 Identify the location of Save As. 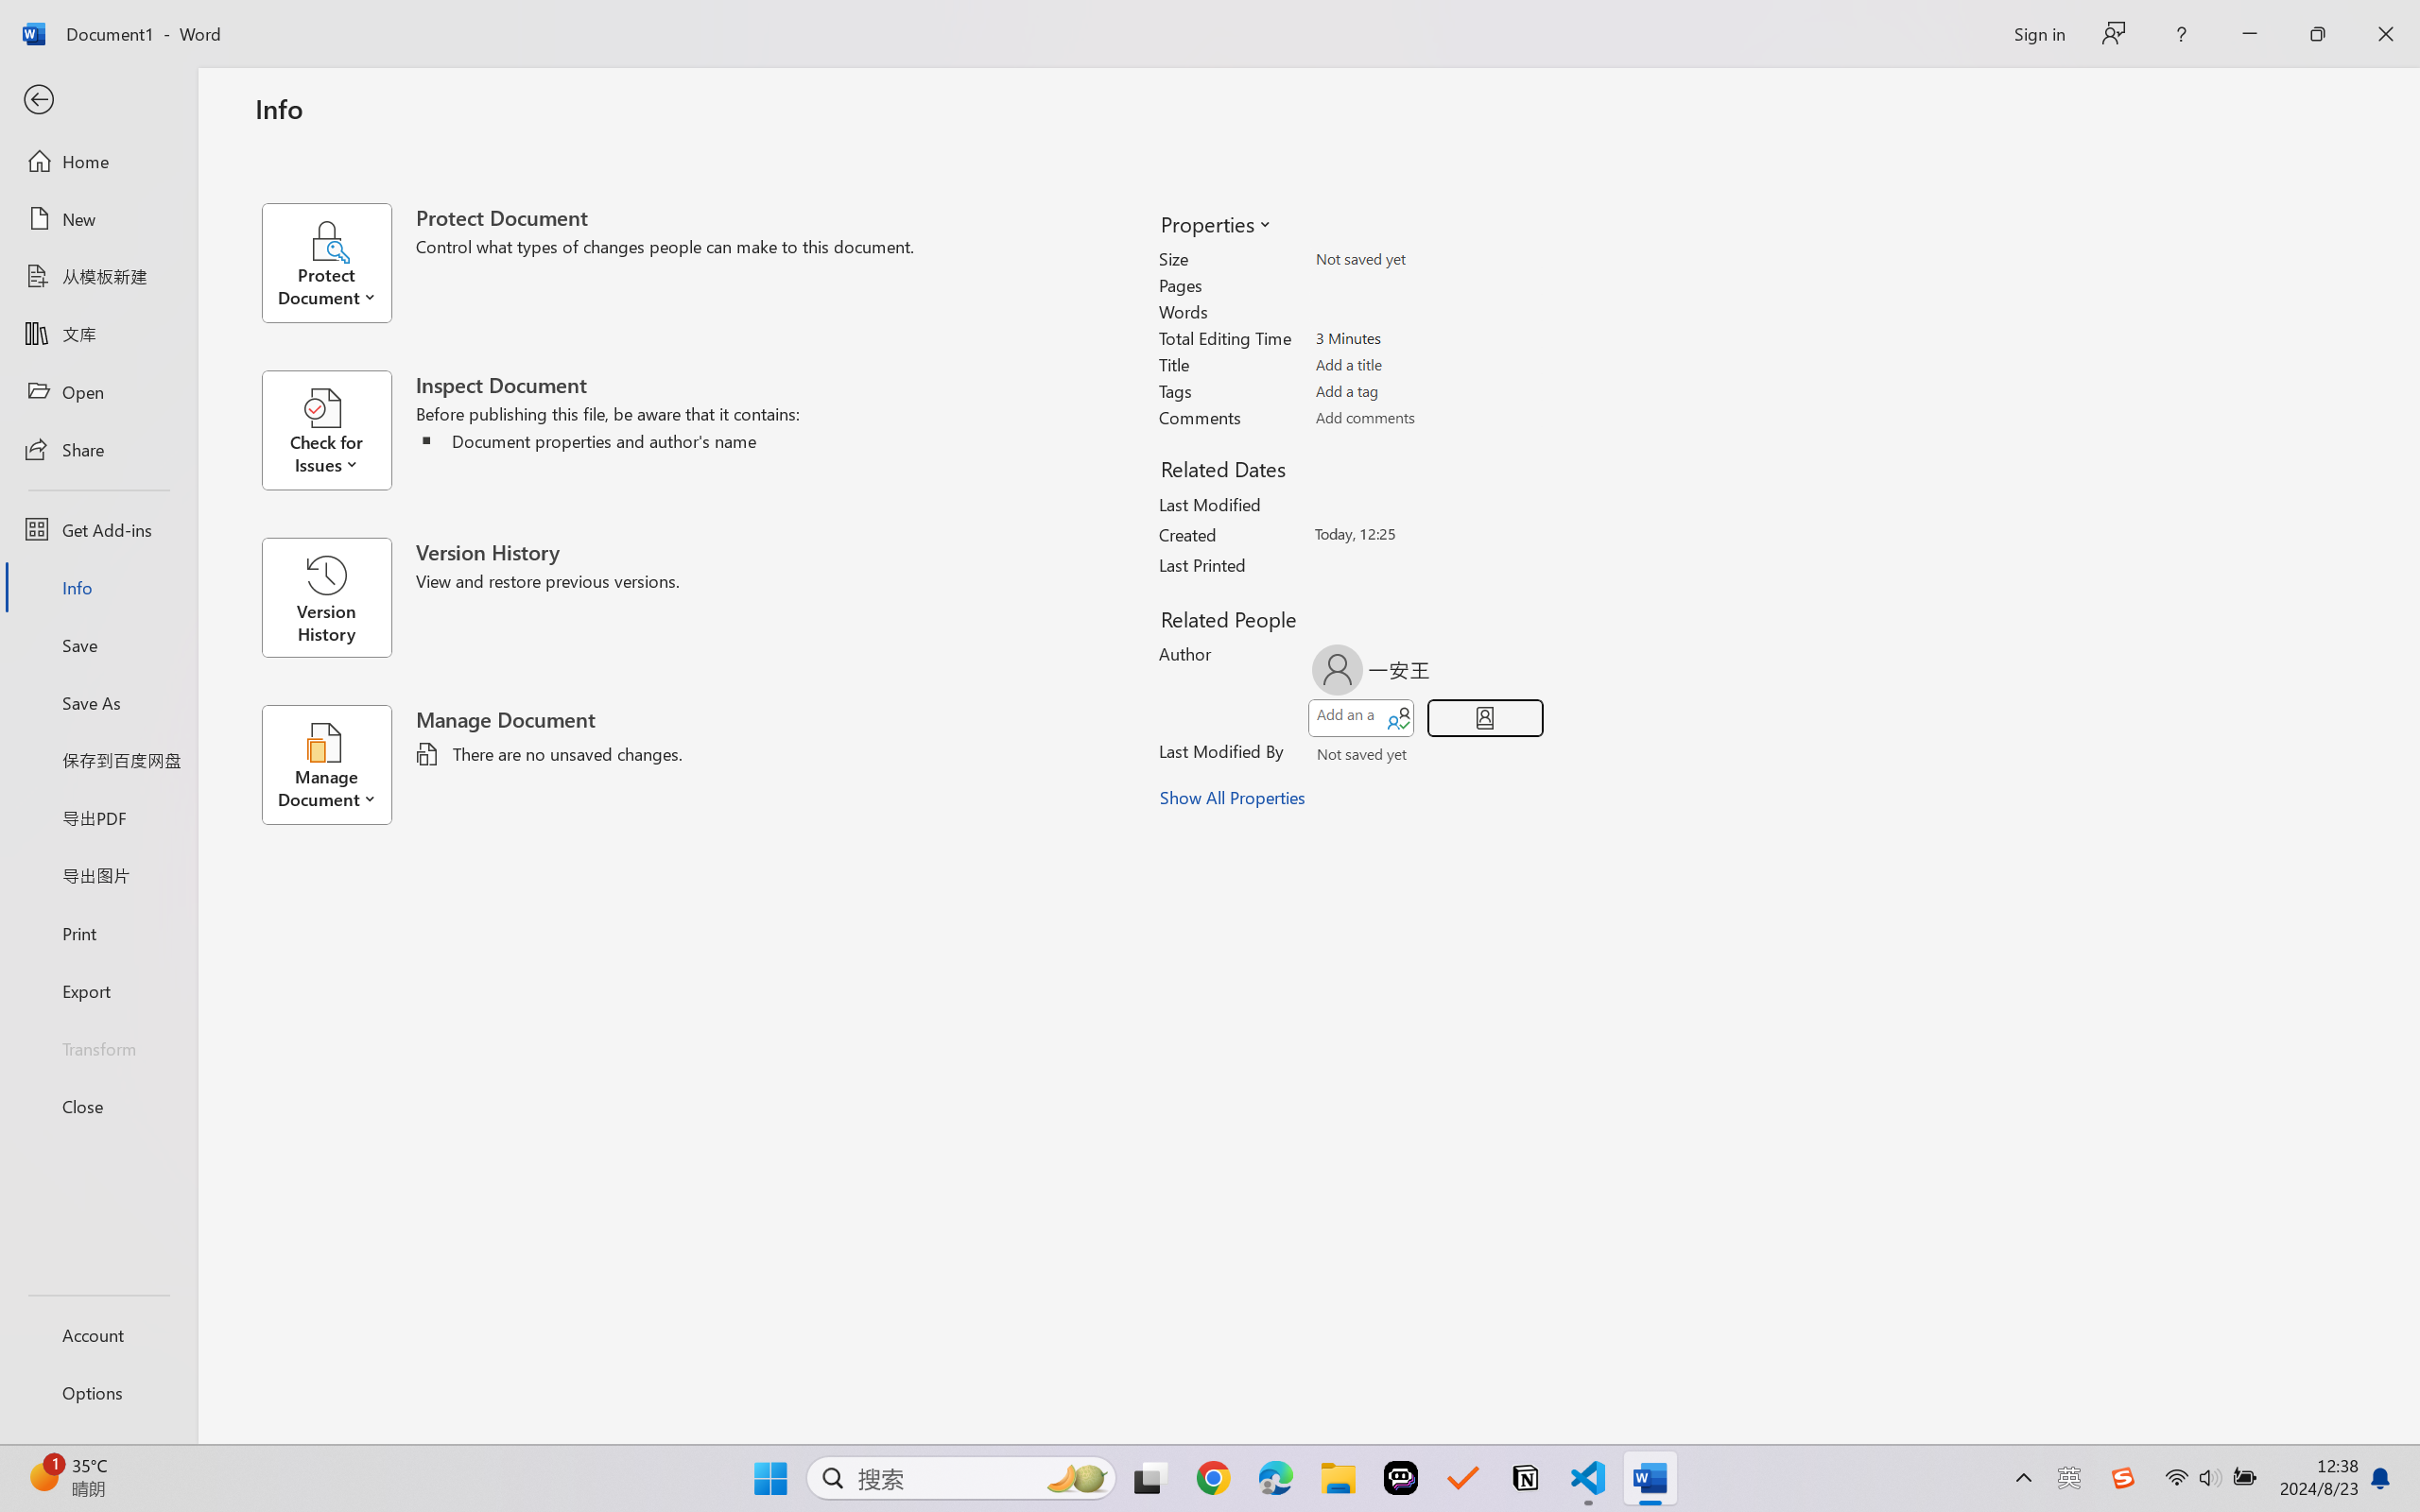
(98, 703).